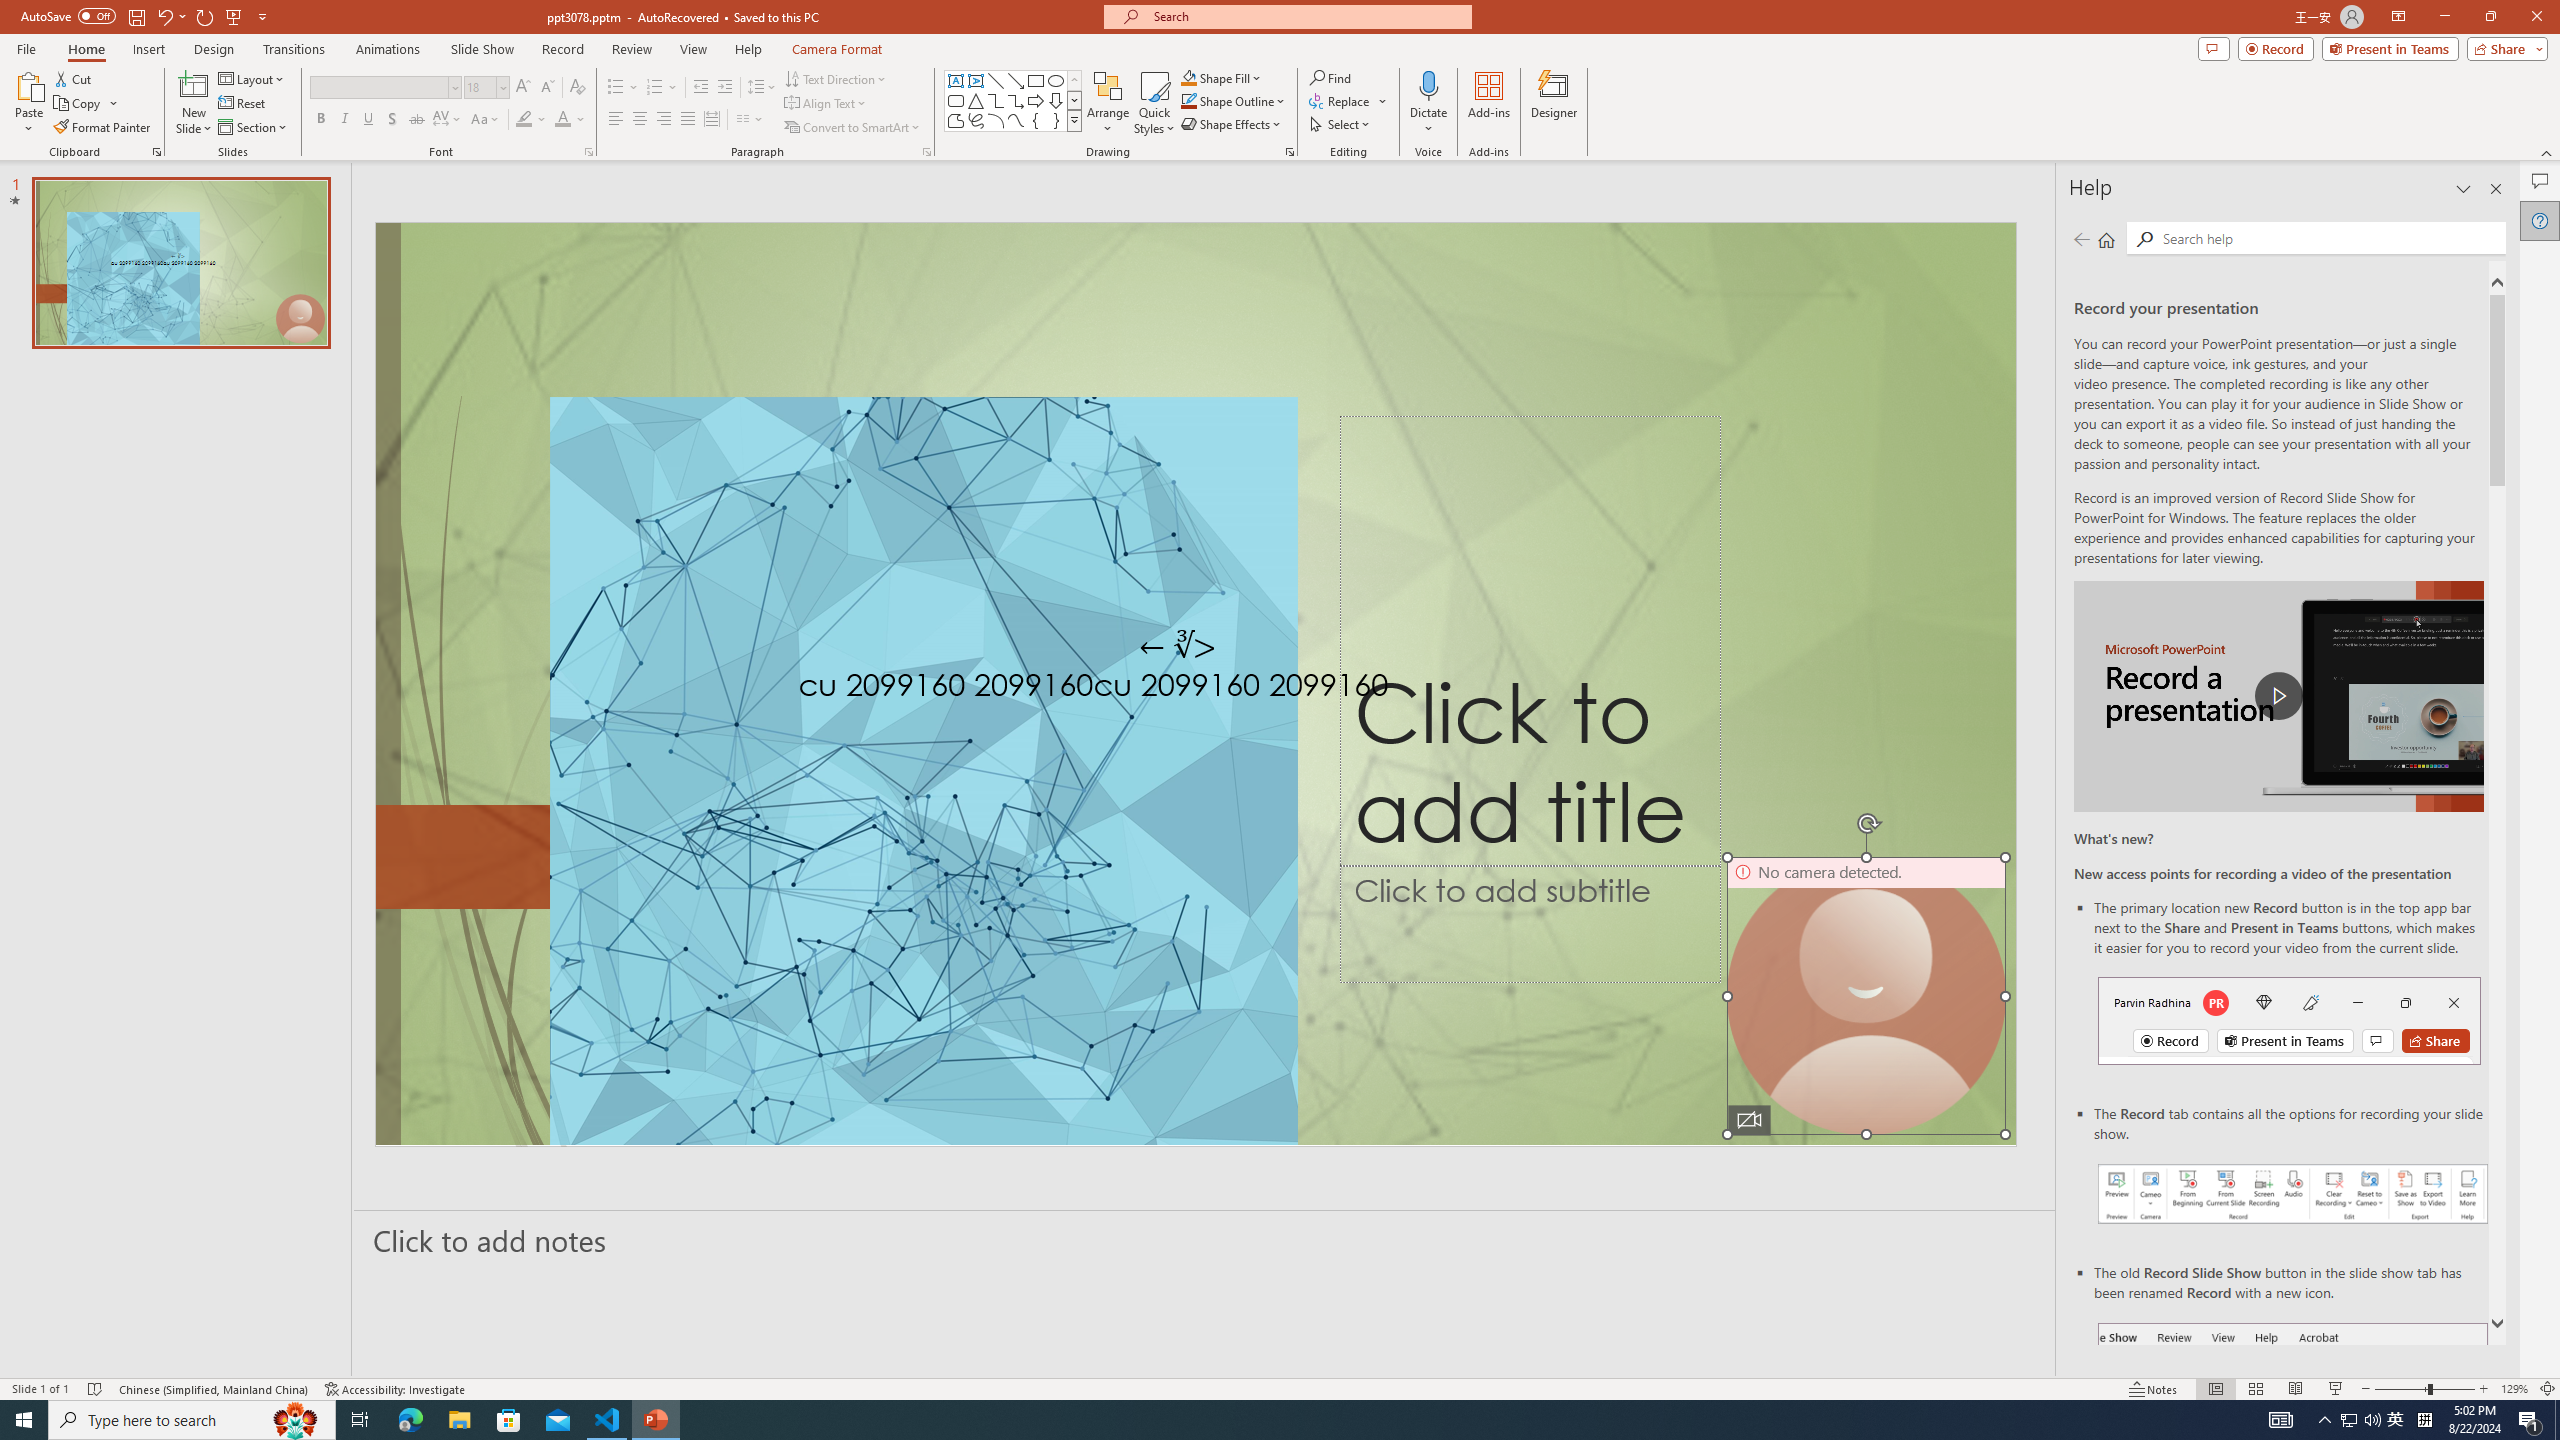  What do you see at coordinates (1866, 996) in the screenshot?
I see `Camera 9, No camera detected.` at bounding box center [1866, 996].